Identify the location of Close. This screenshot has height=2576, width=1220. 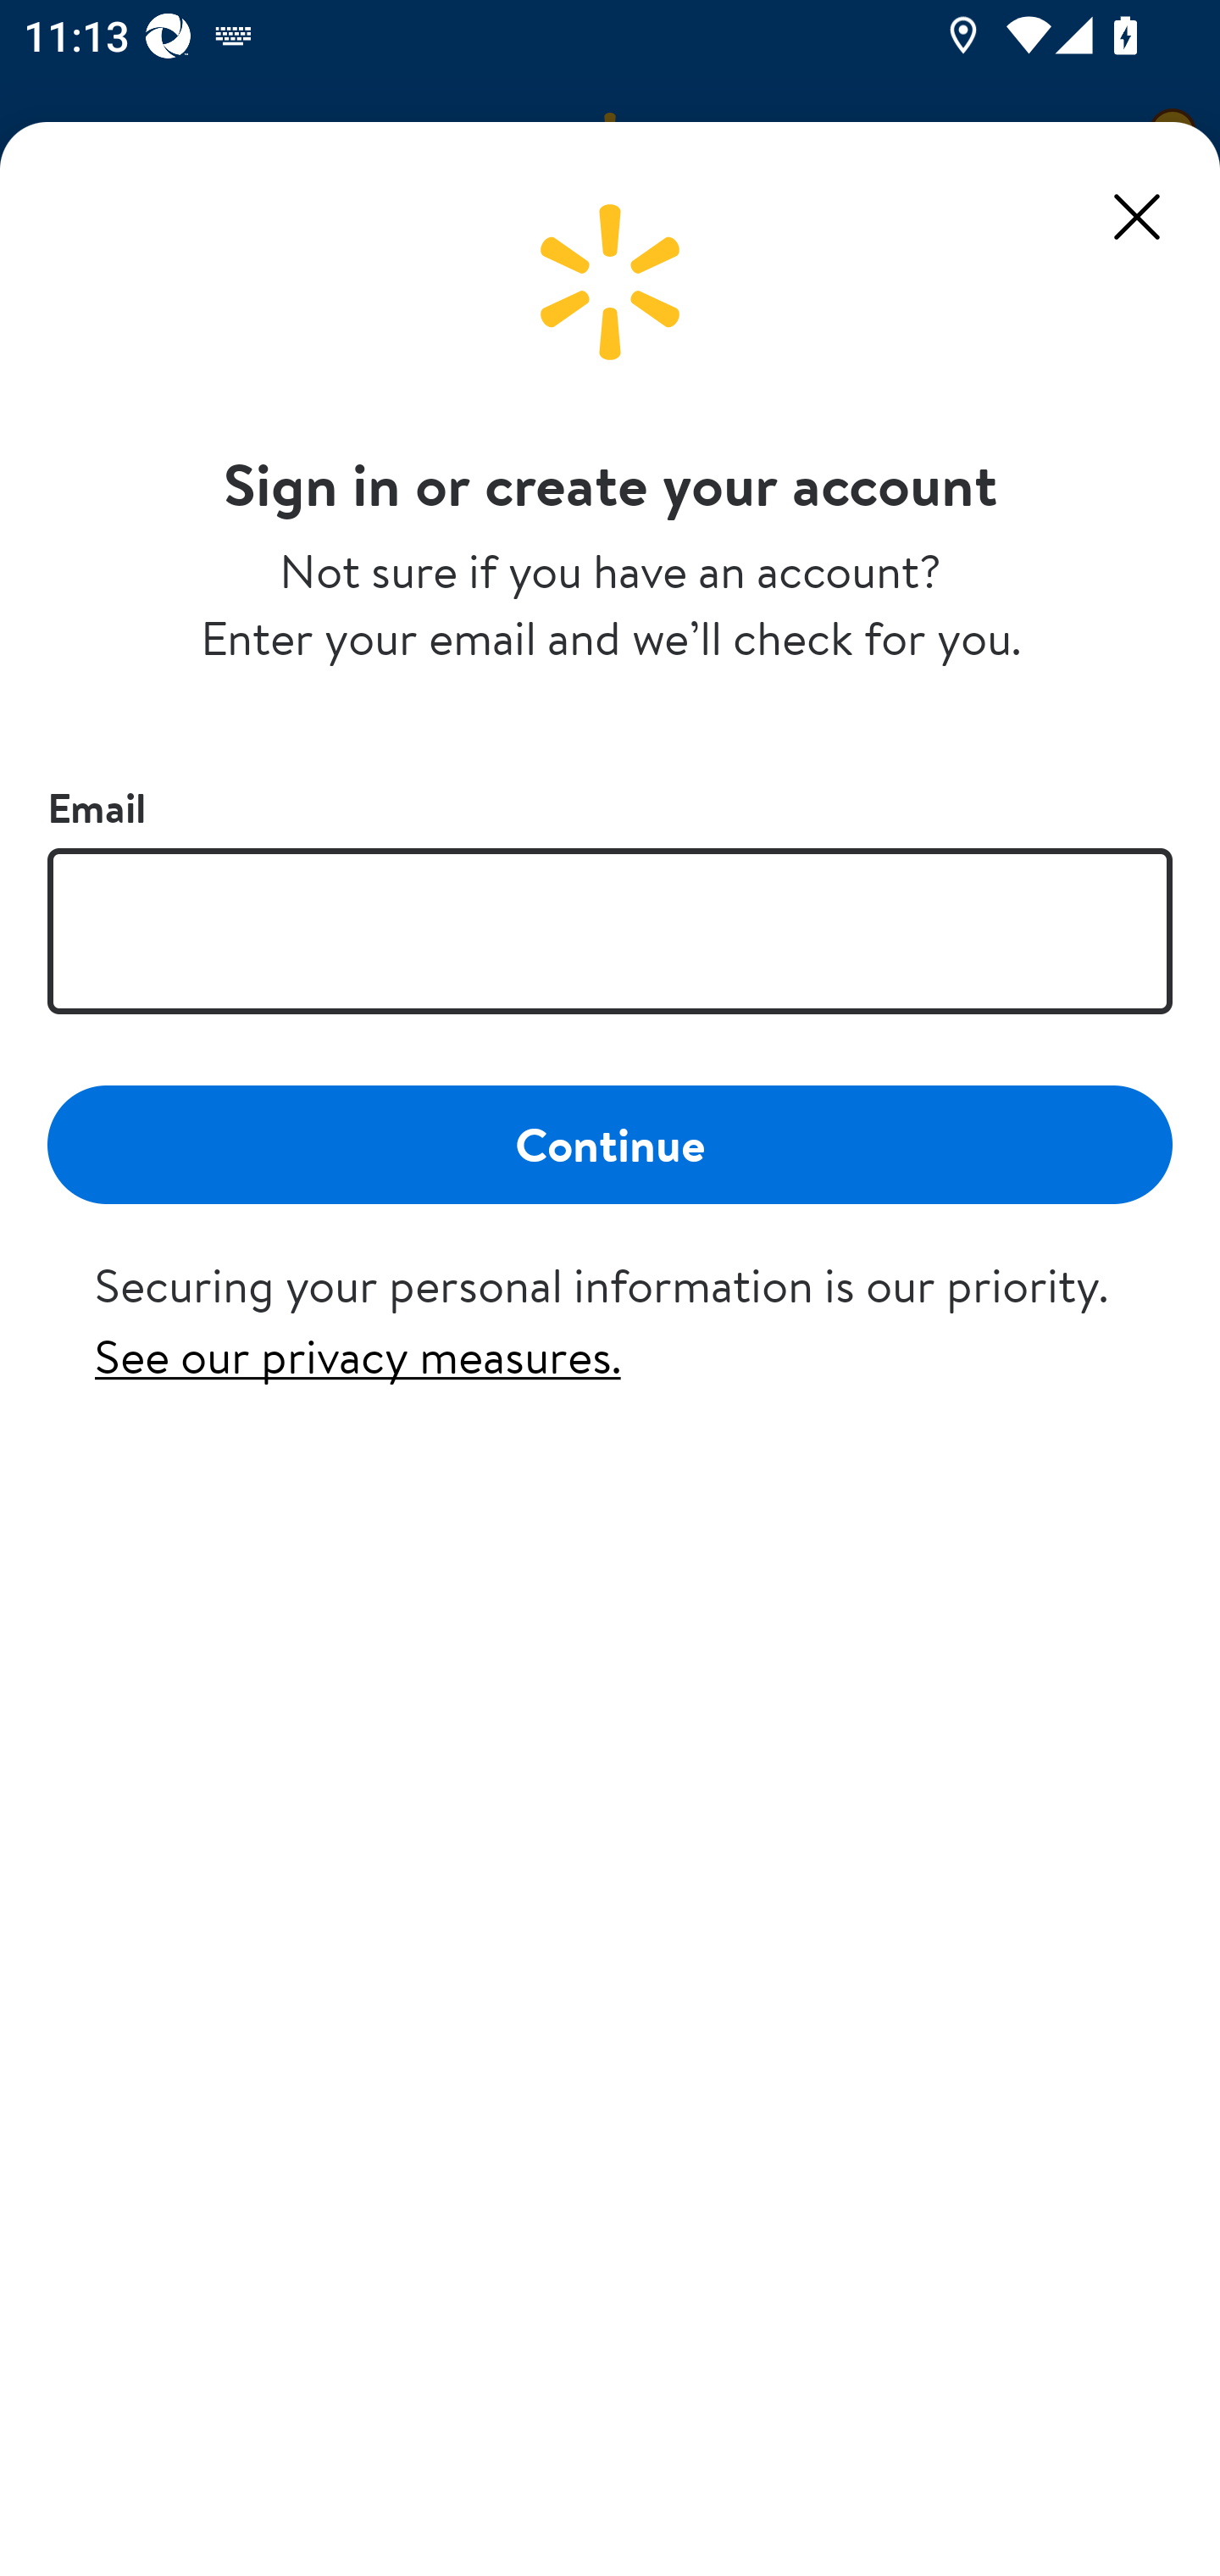
(1137, 216).